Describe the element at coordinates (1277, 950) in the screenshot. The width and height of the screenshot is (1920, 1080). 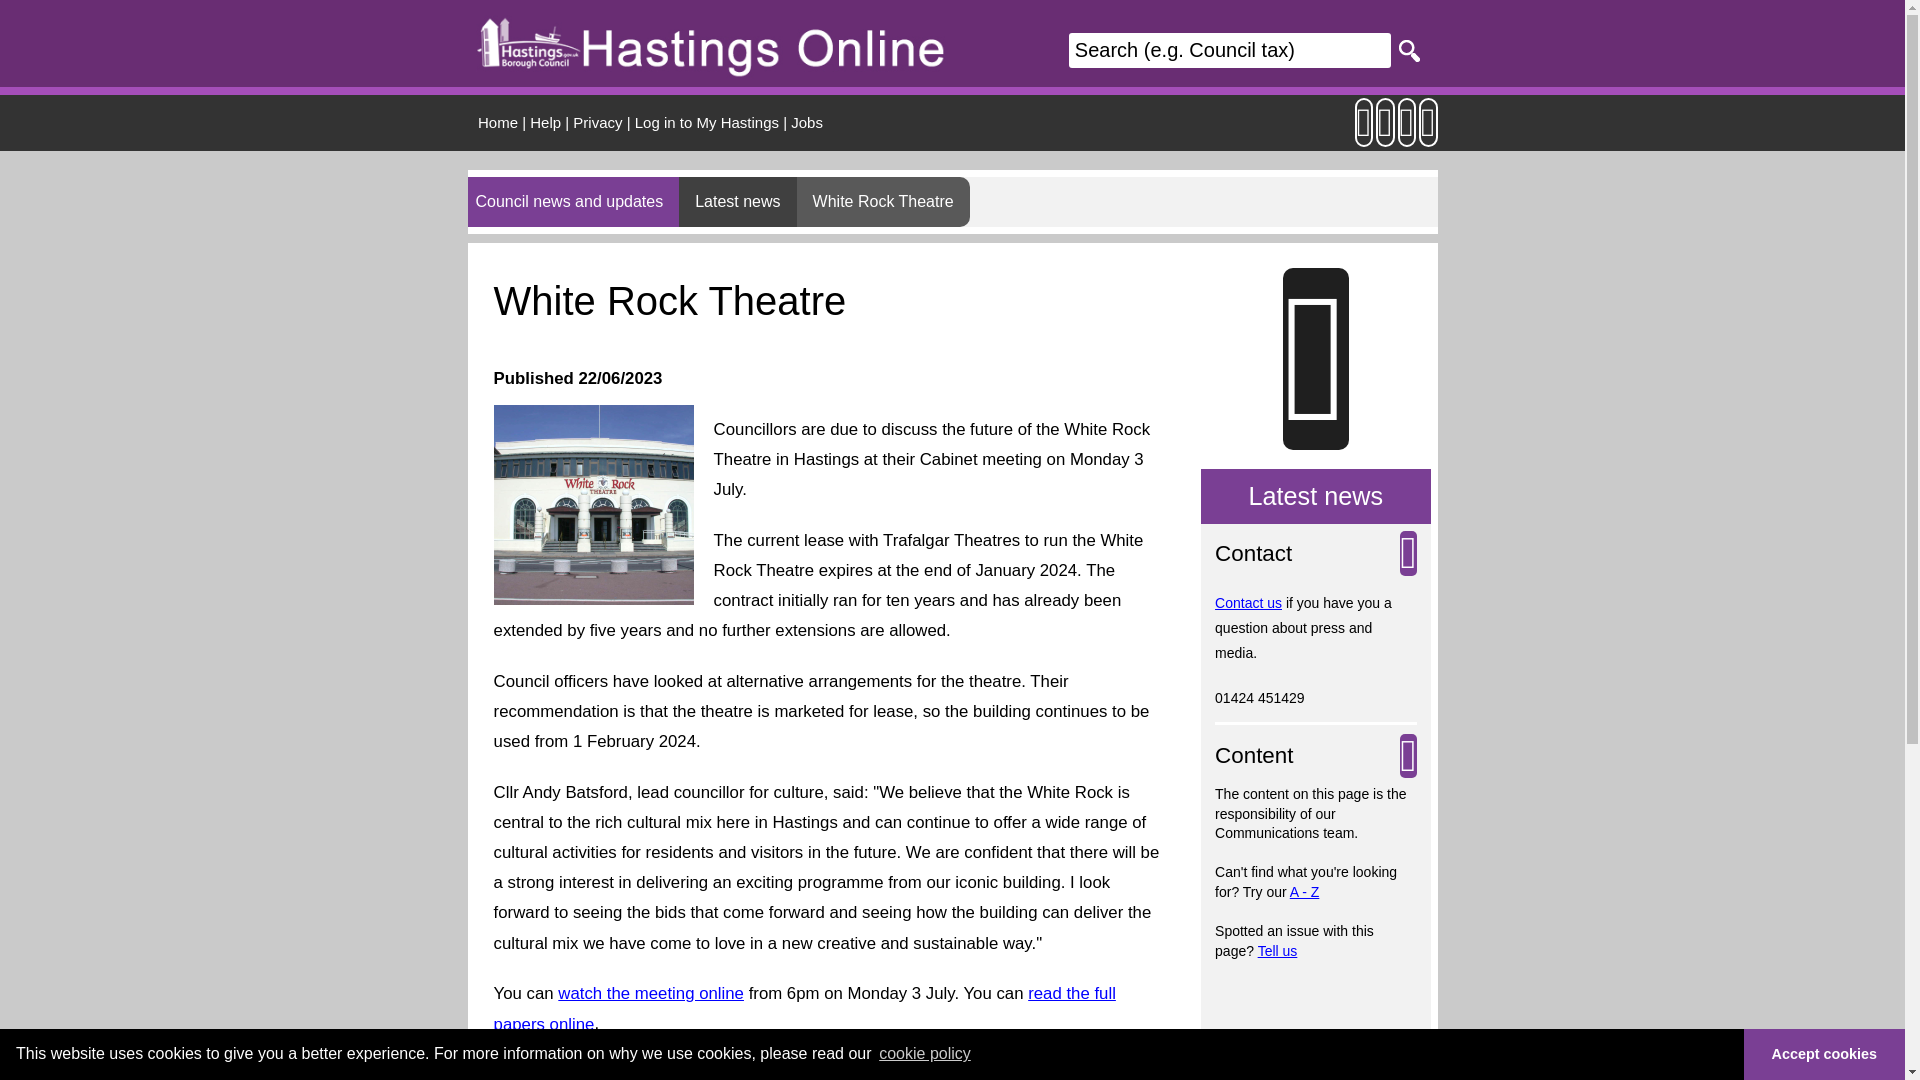
I see `Tell us` at that location.